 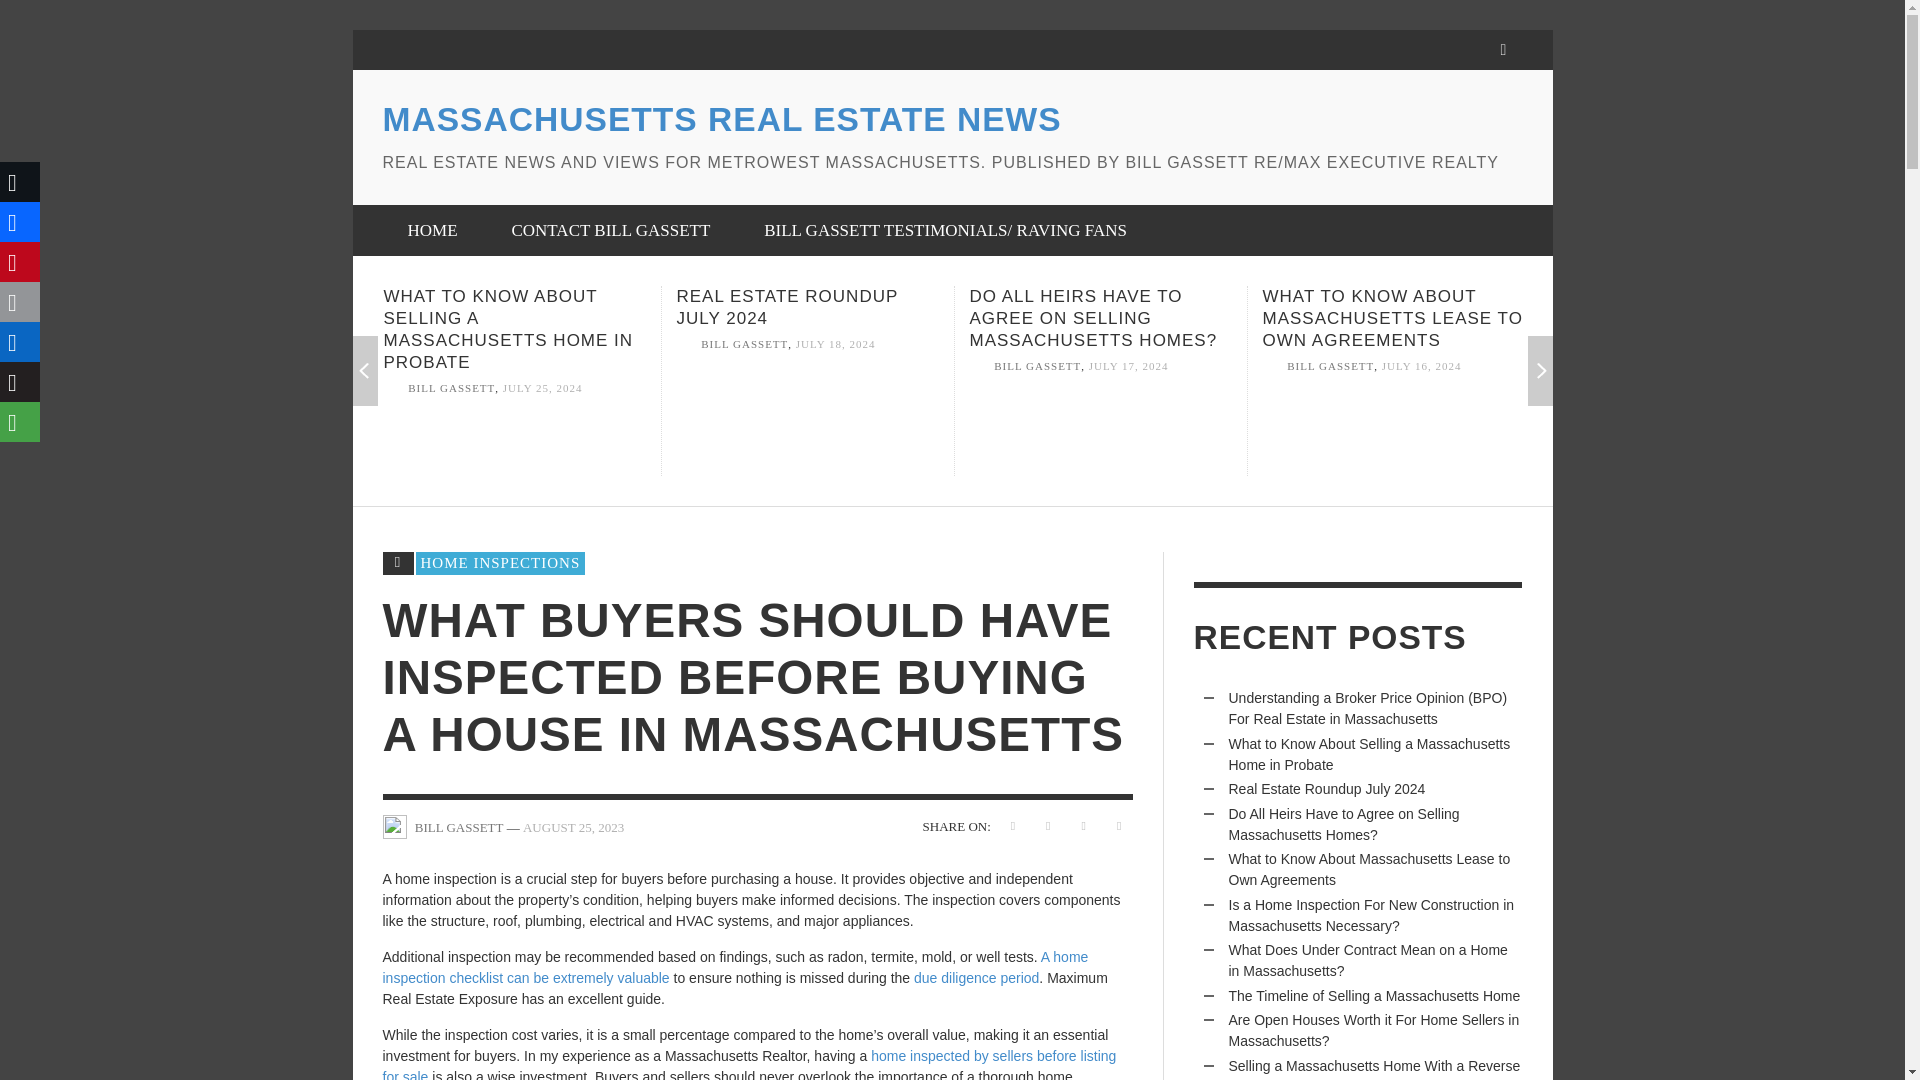 I want to click on WHAT TO KNOW ABOUT SELLING A MASSACHUSETTS HOME IN PROBATE, so click(x=508, y=329).